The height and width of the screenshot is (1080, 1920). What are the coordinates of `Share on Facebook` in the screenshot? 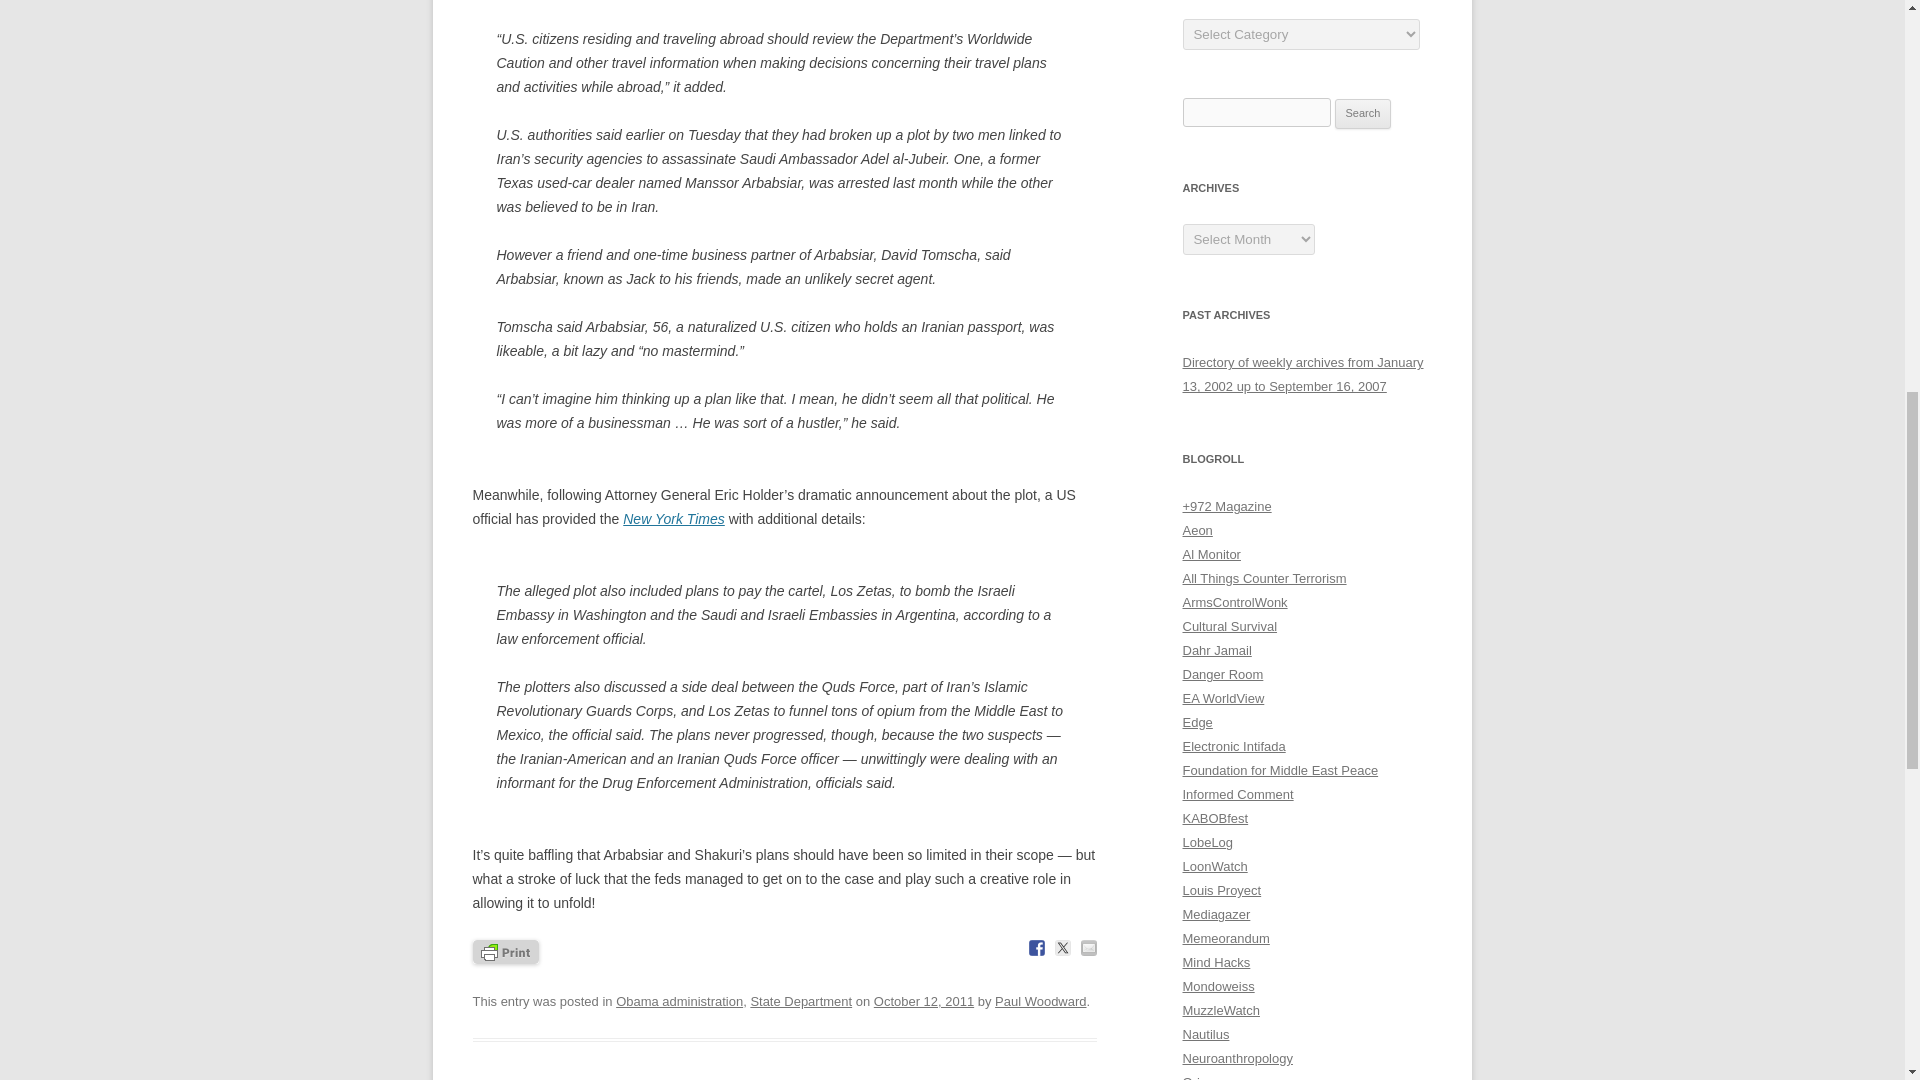 It's located at (1036, 947).